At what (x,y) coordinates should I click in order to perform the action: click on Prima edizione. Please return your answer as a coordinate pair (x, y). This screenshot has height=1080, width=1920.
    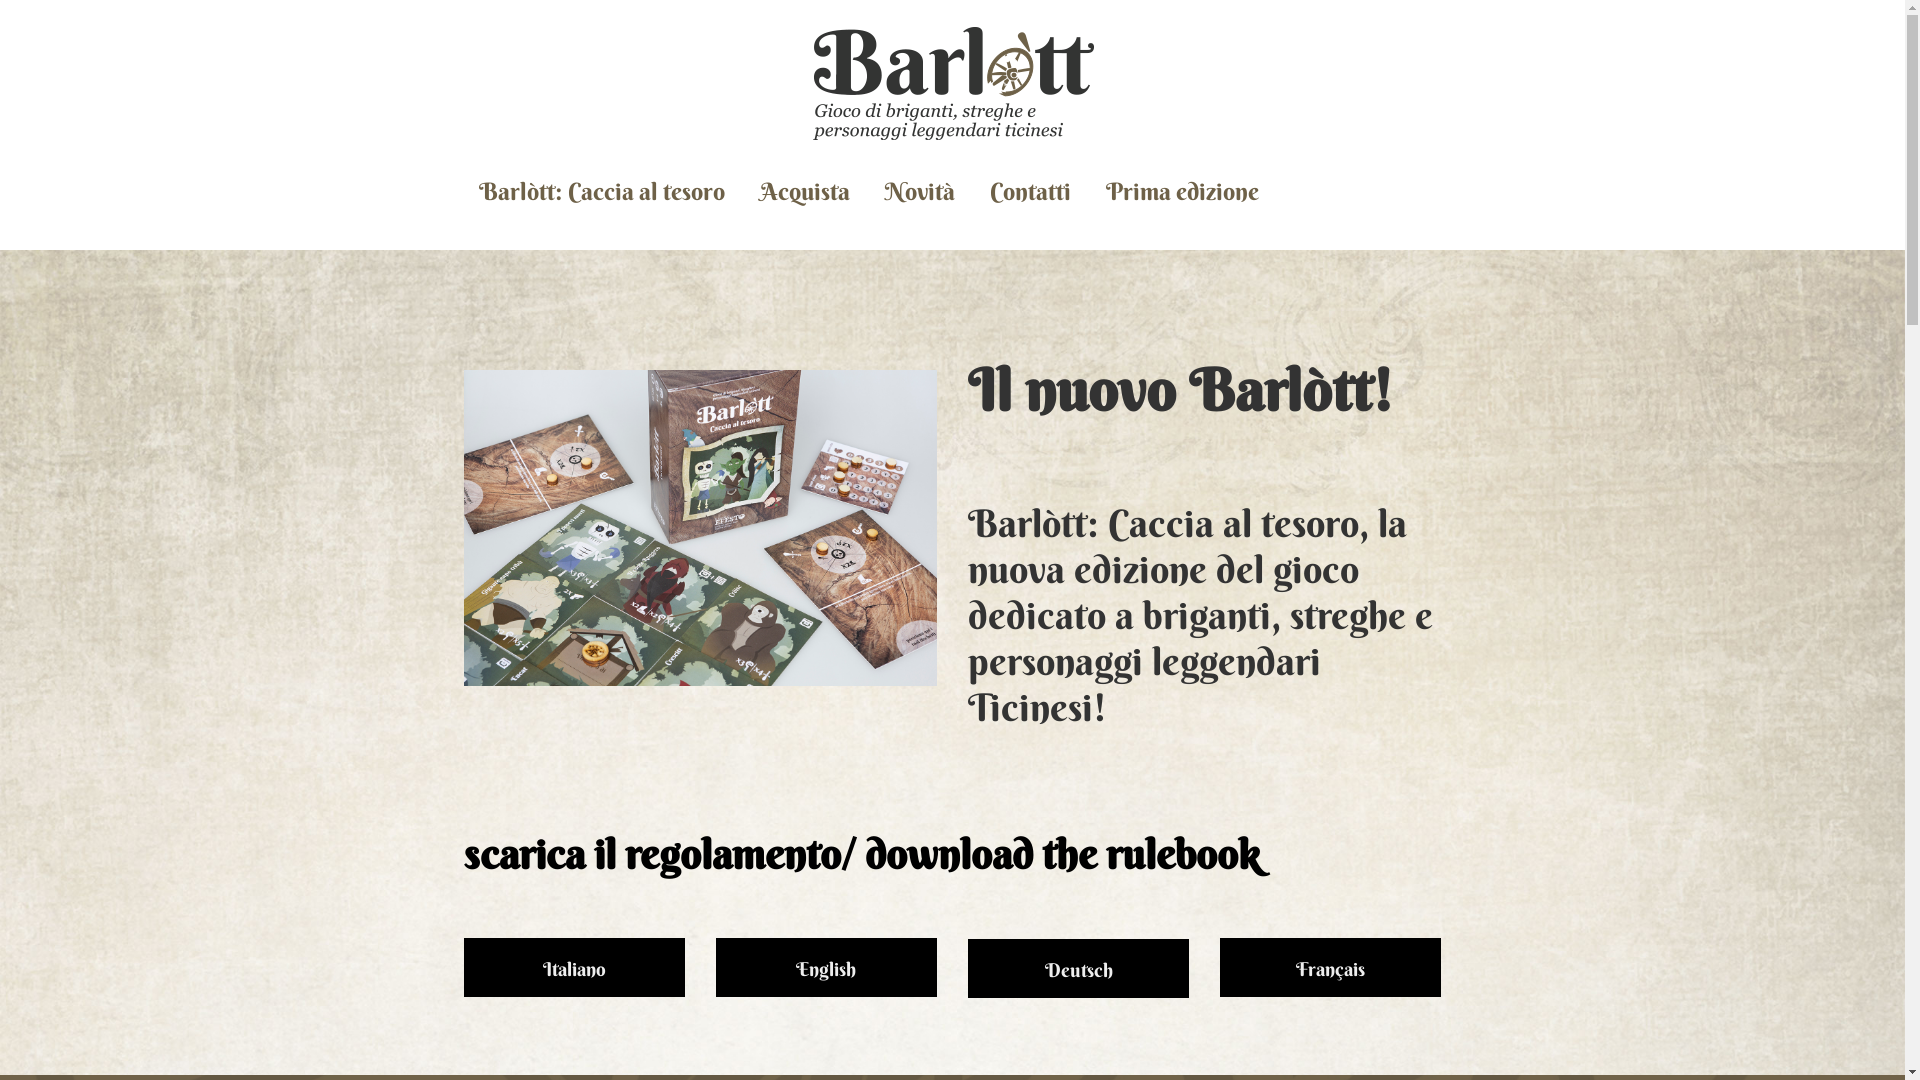
    Looking at the image, I should click on (1182, 192).